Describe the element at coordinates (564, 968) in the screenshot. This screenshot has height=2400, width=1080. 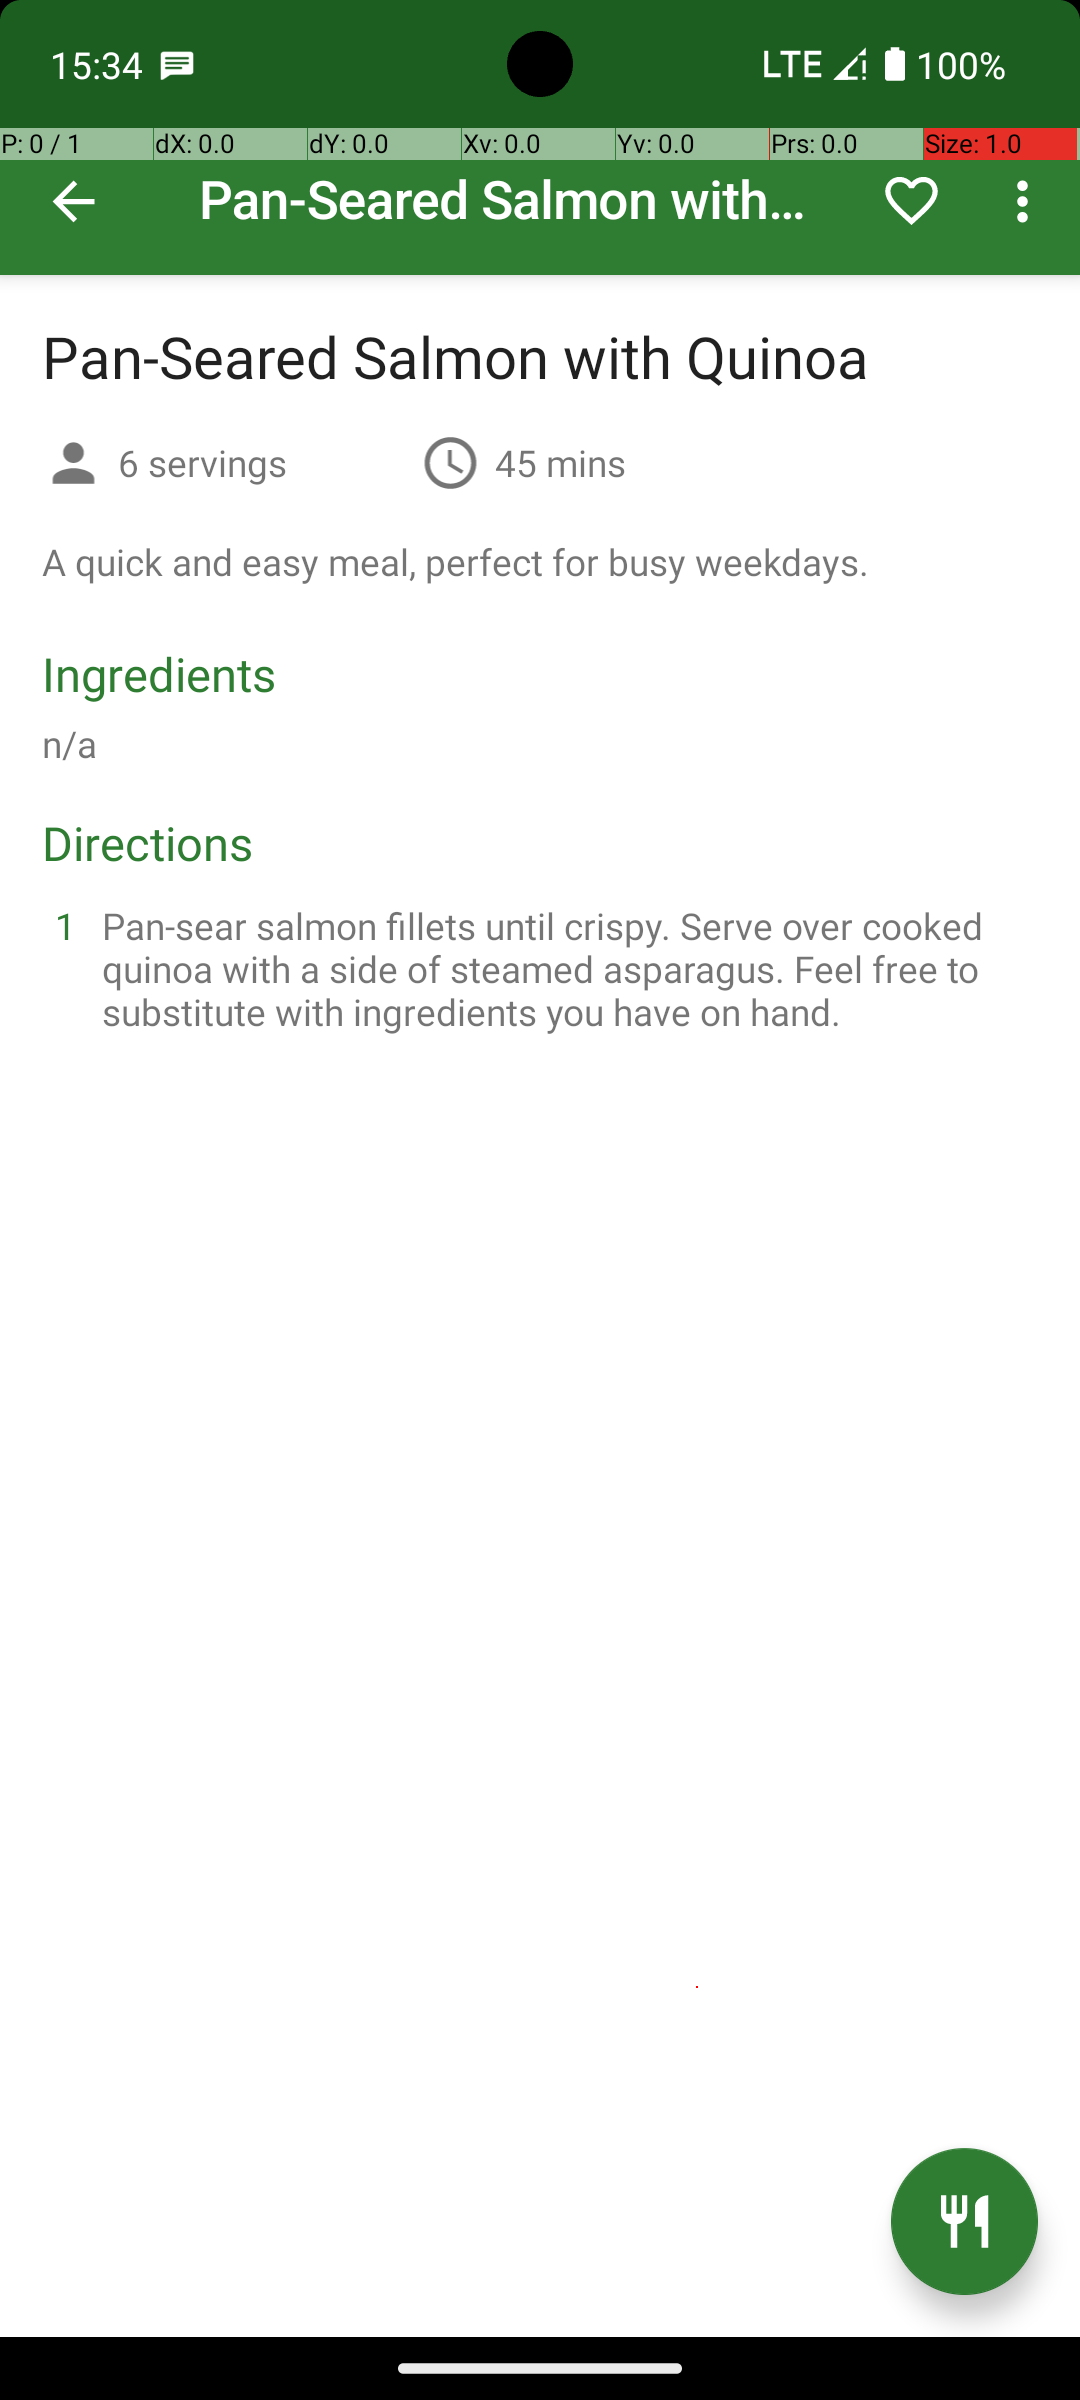
I see `Pan-sear salmon fillets until crispy. Serve over cooked quinoa with a side of steamed asparagus. Feel free to substitute with ingredients you have on hand.` at that location.